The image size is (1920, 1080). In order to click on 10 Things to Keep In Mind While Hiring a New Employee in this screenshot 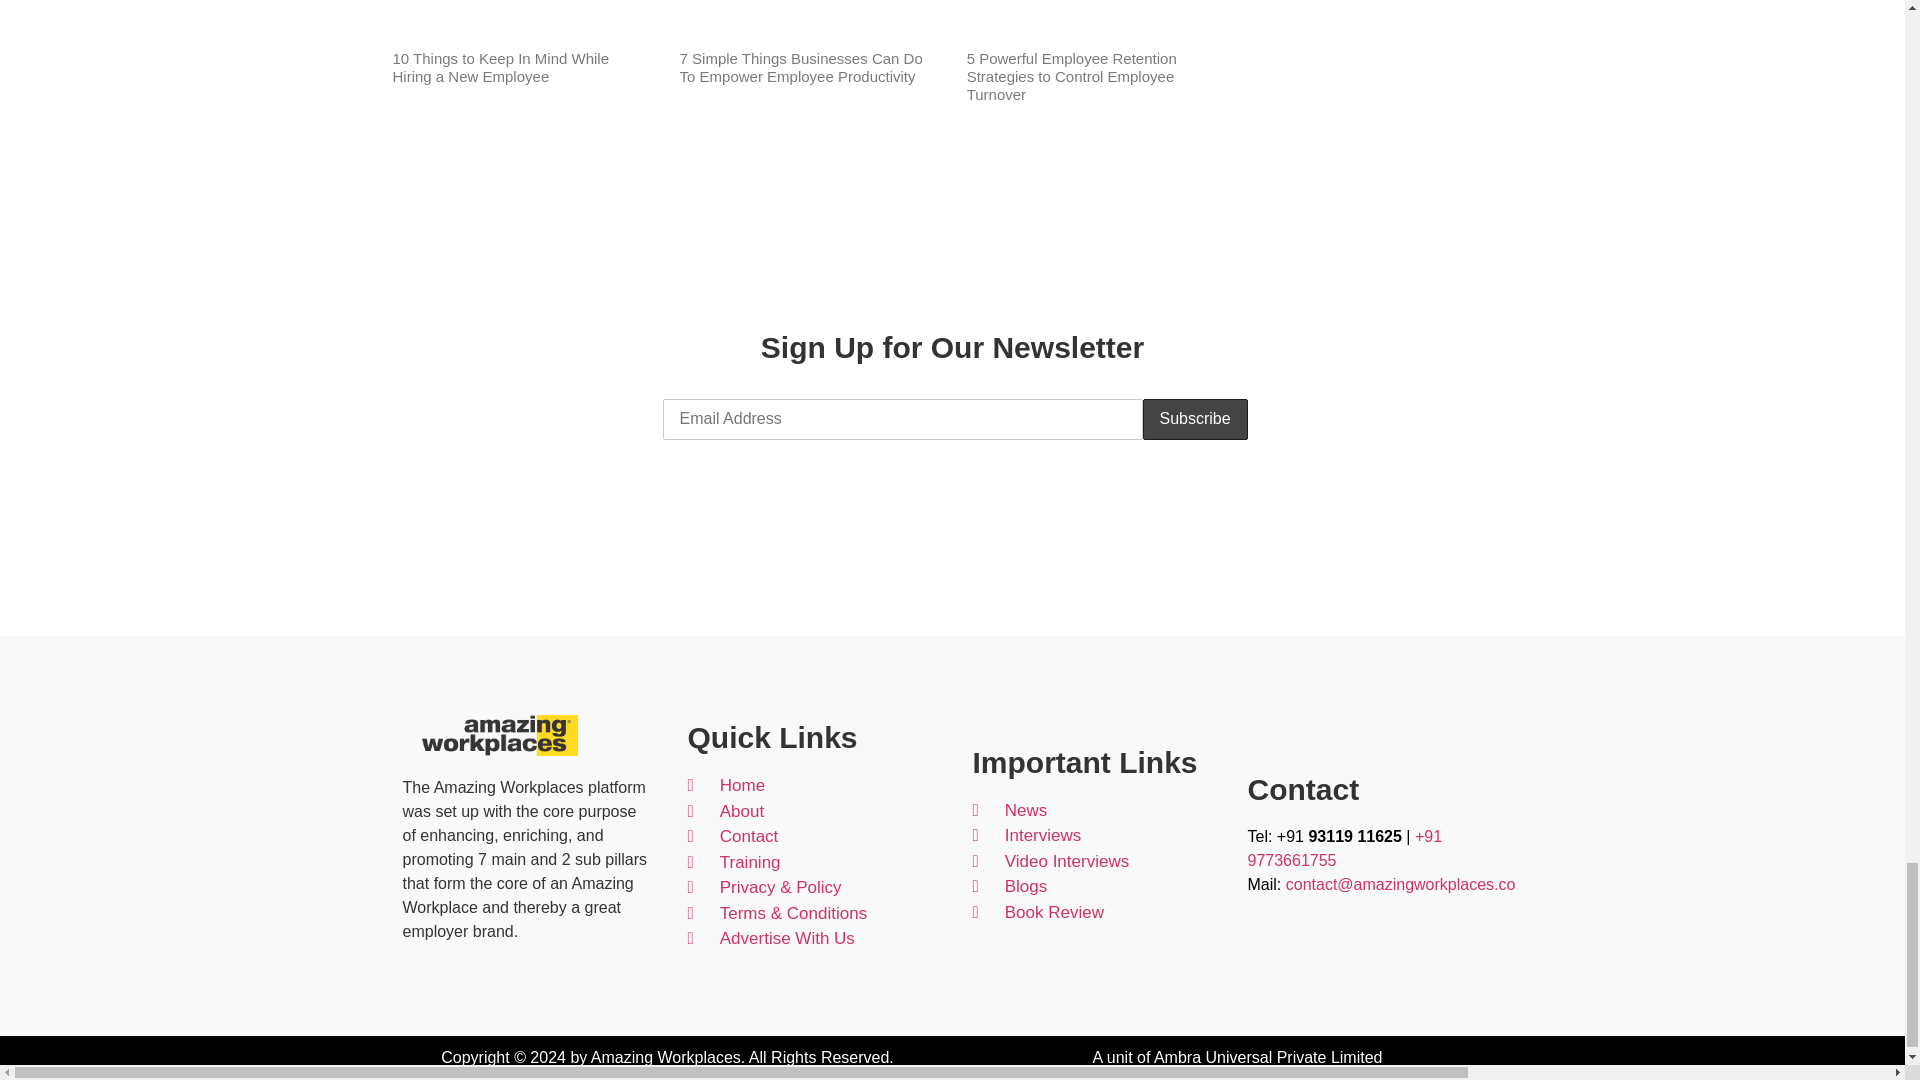, I will do `click(500, 67)`.